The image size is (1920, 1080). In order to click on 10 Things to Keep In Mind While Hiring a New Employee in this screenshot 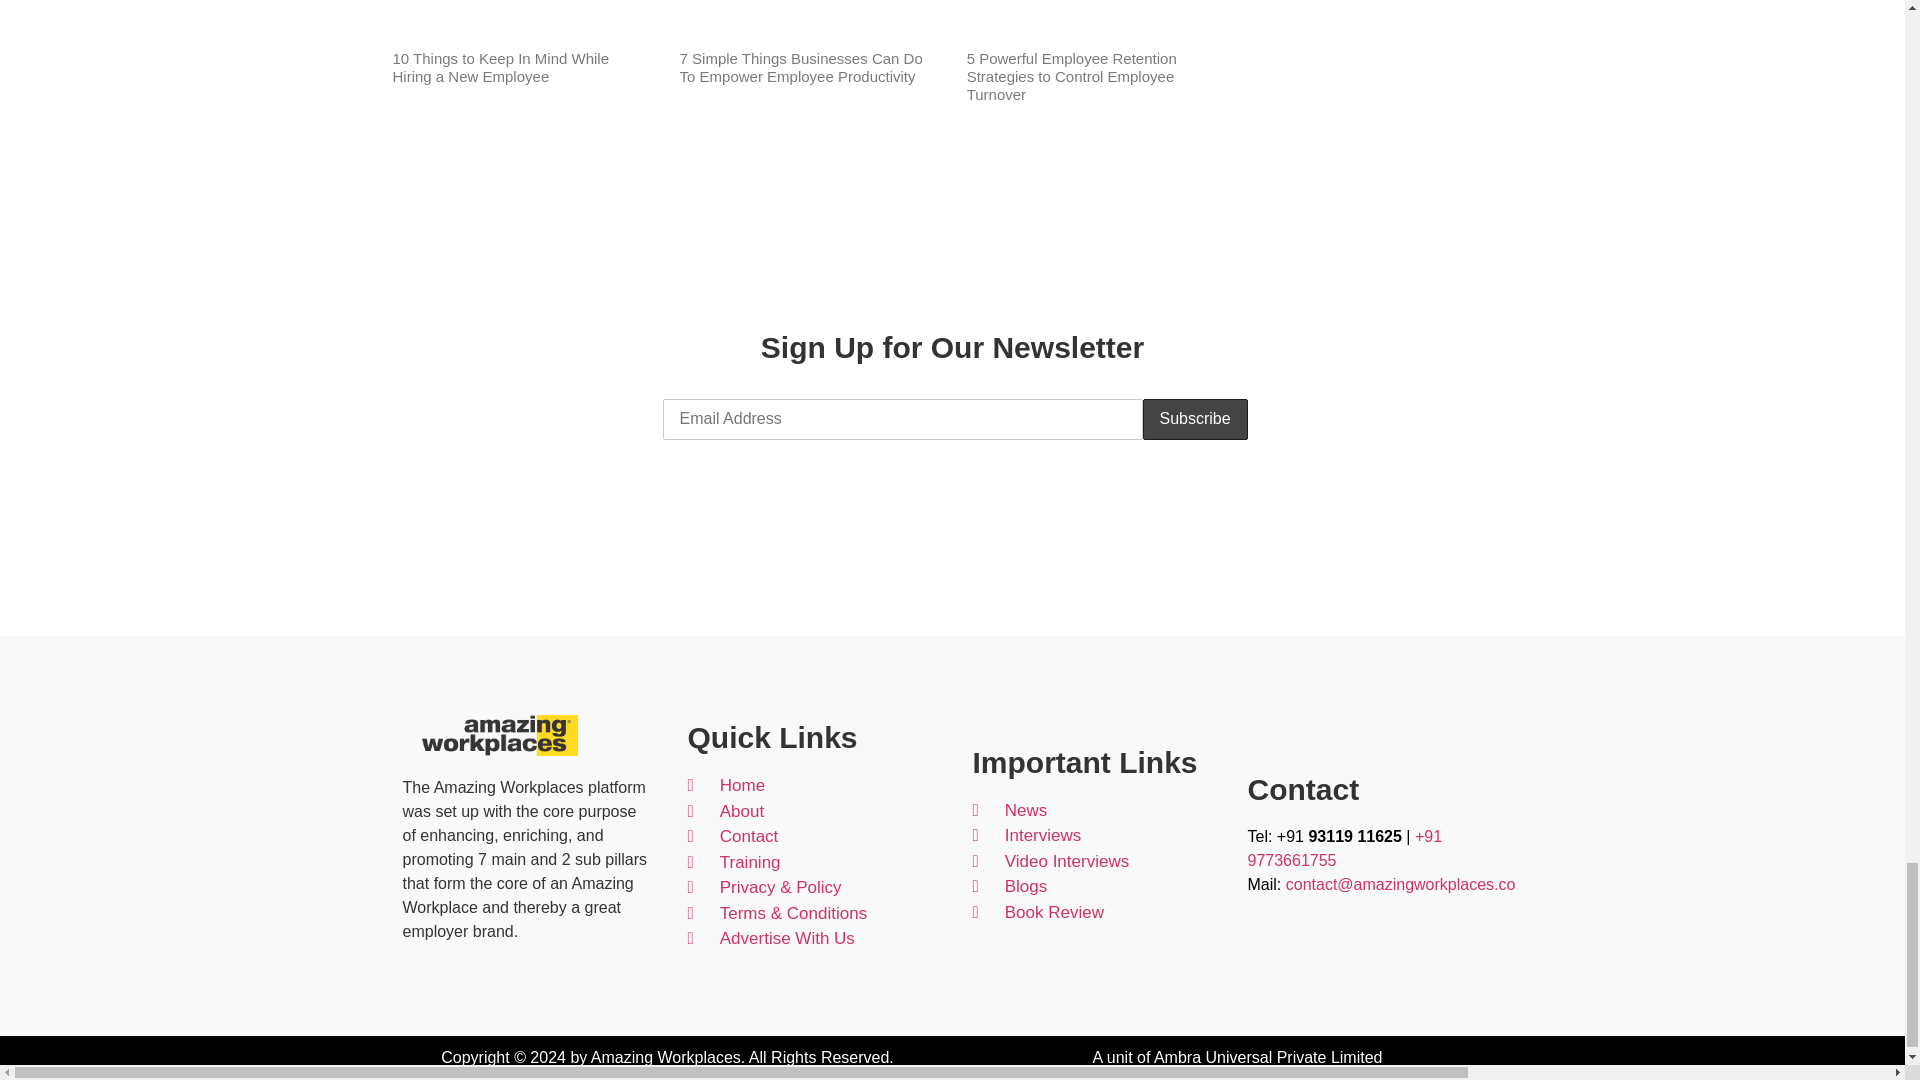, I will do `click(500, 67)`.